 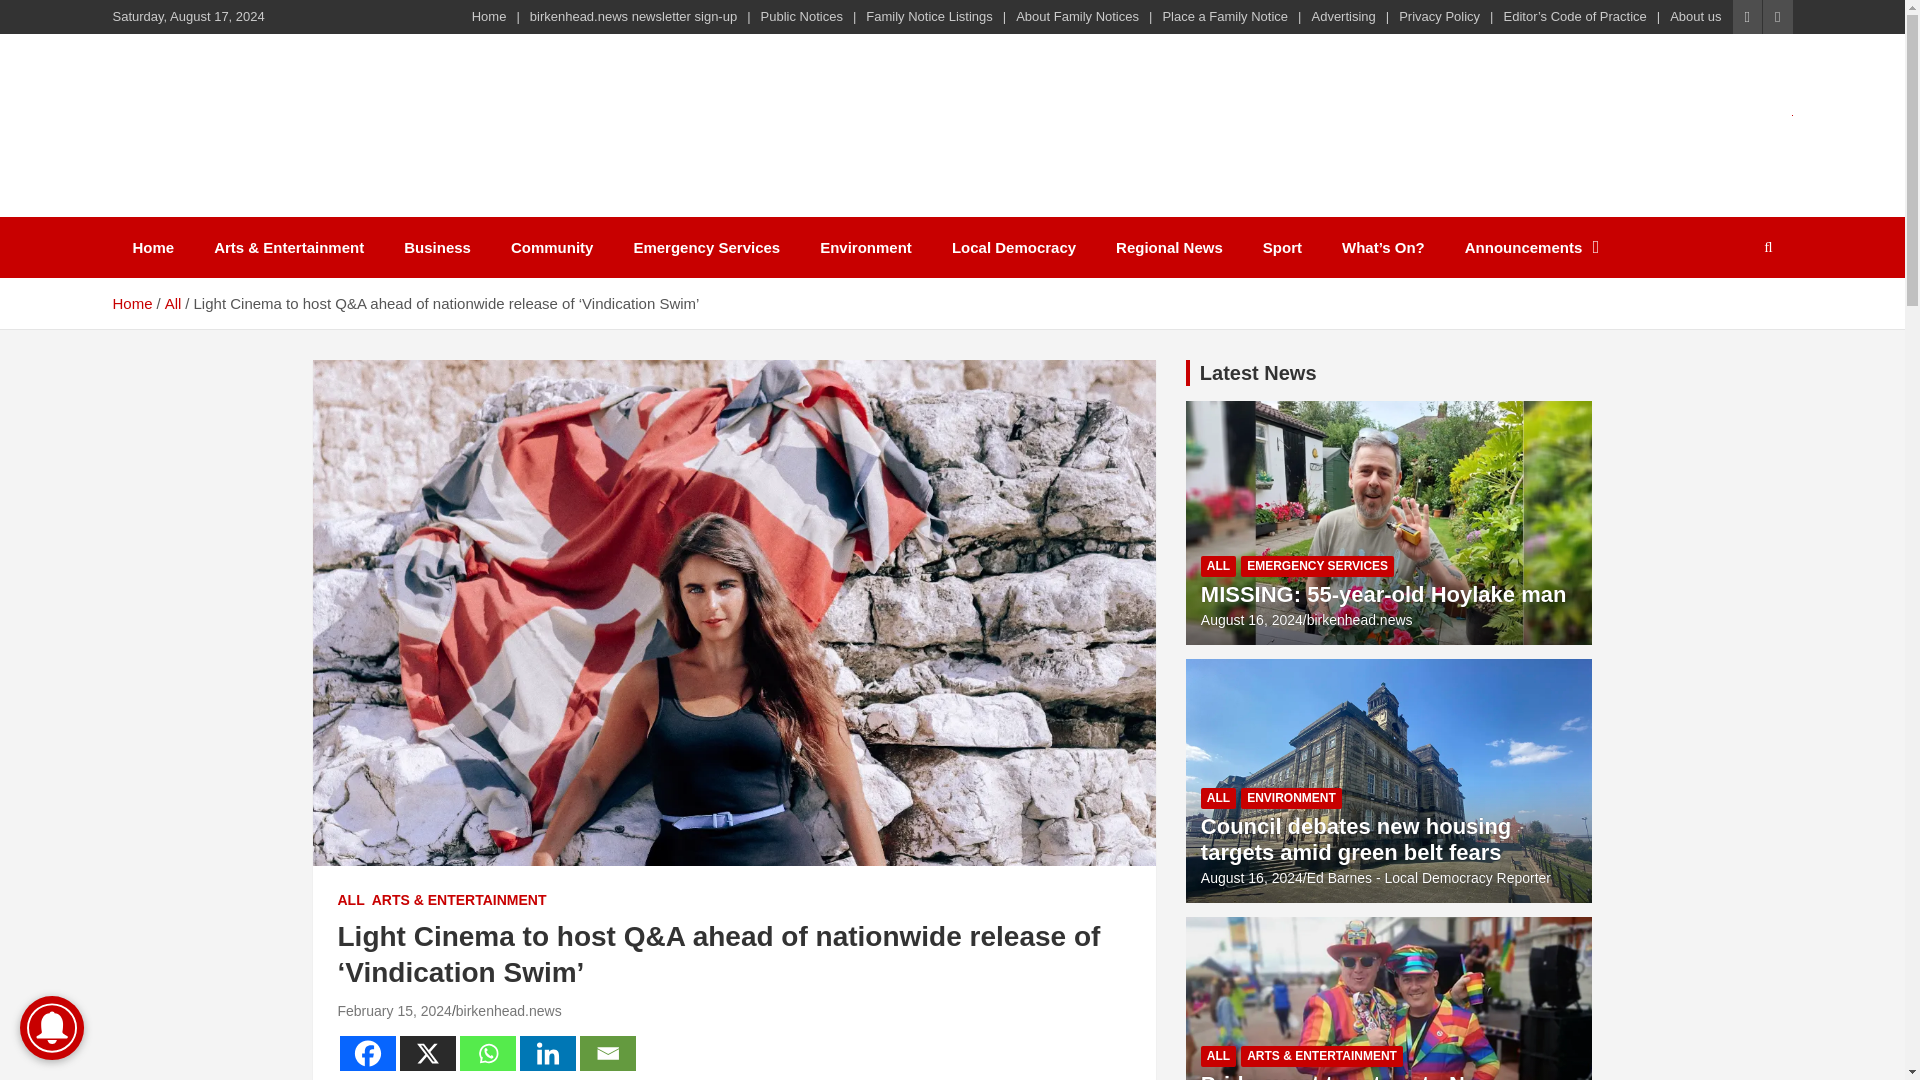 What do you see at coordinates (552, 247) in the screenshot?
I see `Community` at bounding box center [552, 247].